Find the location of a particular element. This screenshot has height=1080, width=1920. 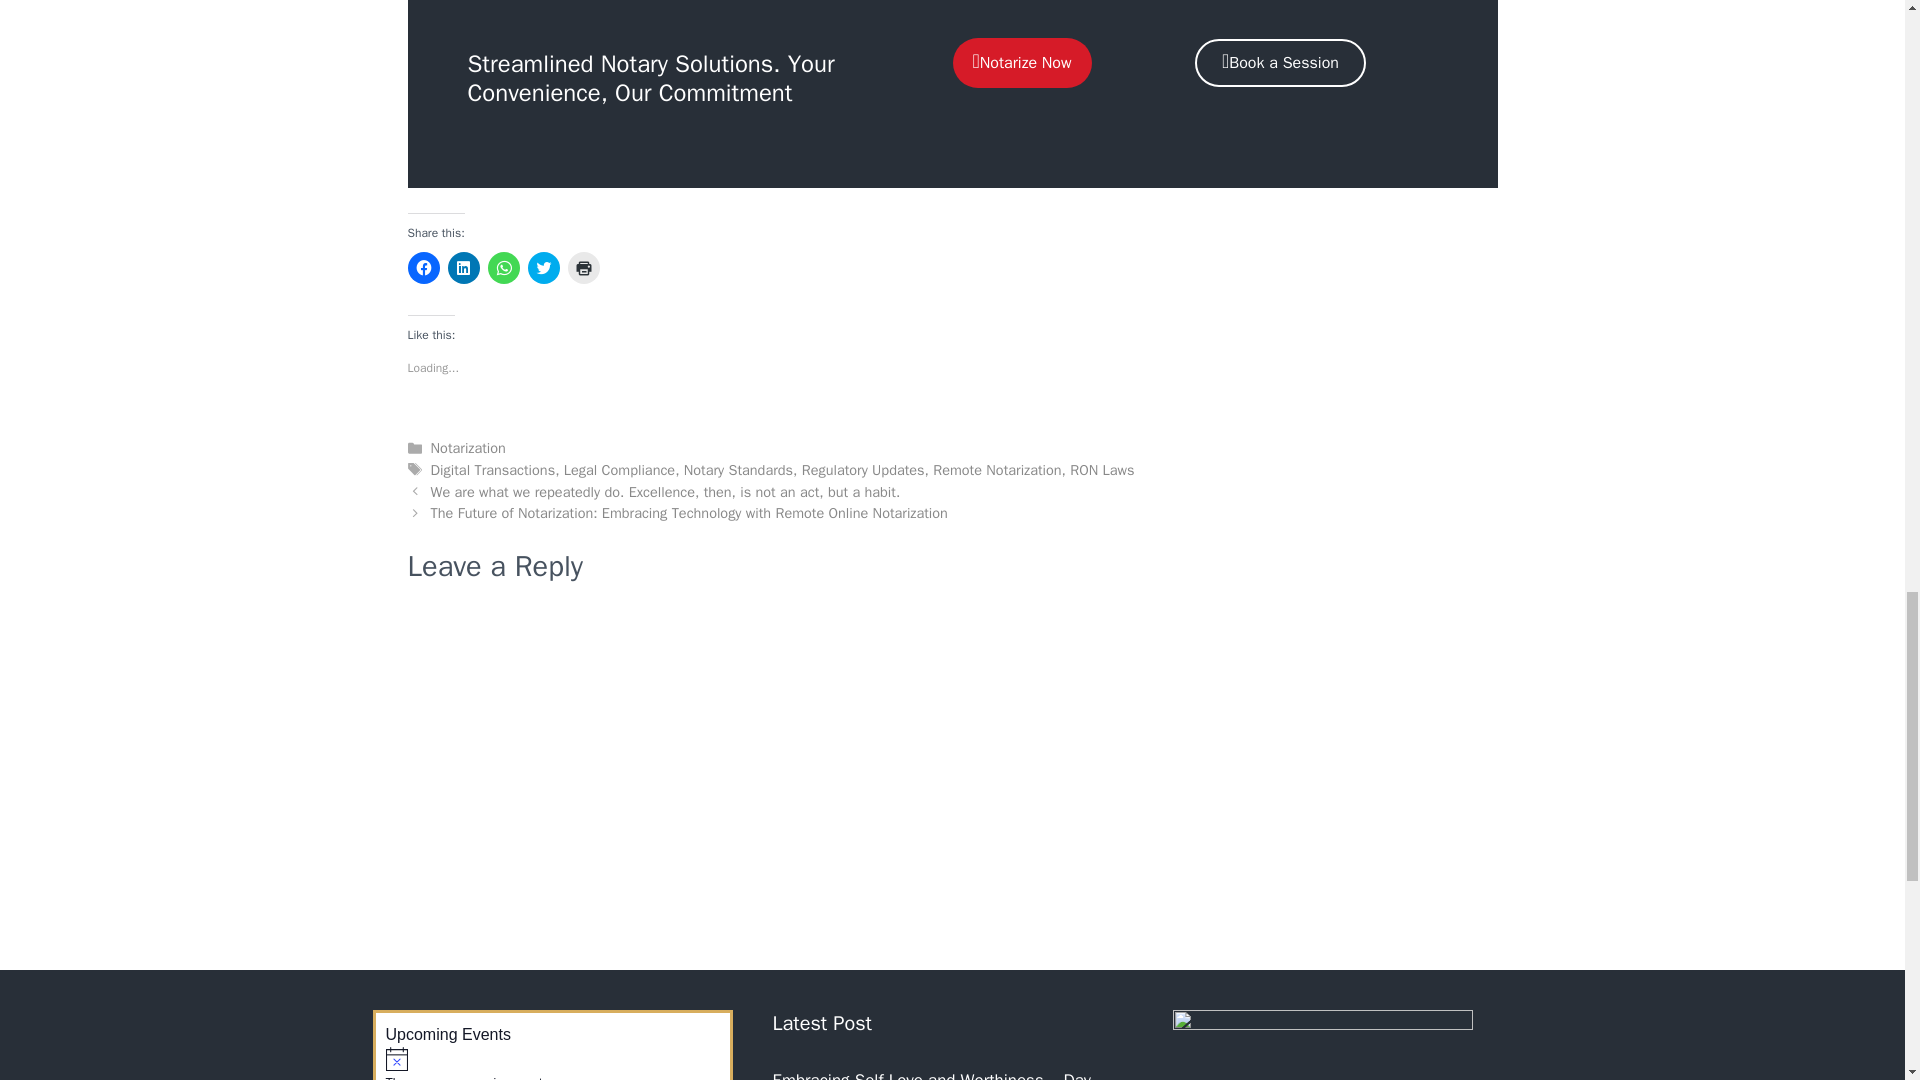

Click to share on LinkedIn is located at coordinates (464, 268).